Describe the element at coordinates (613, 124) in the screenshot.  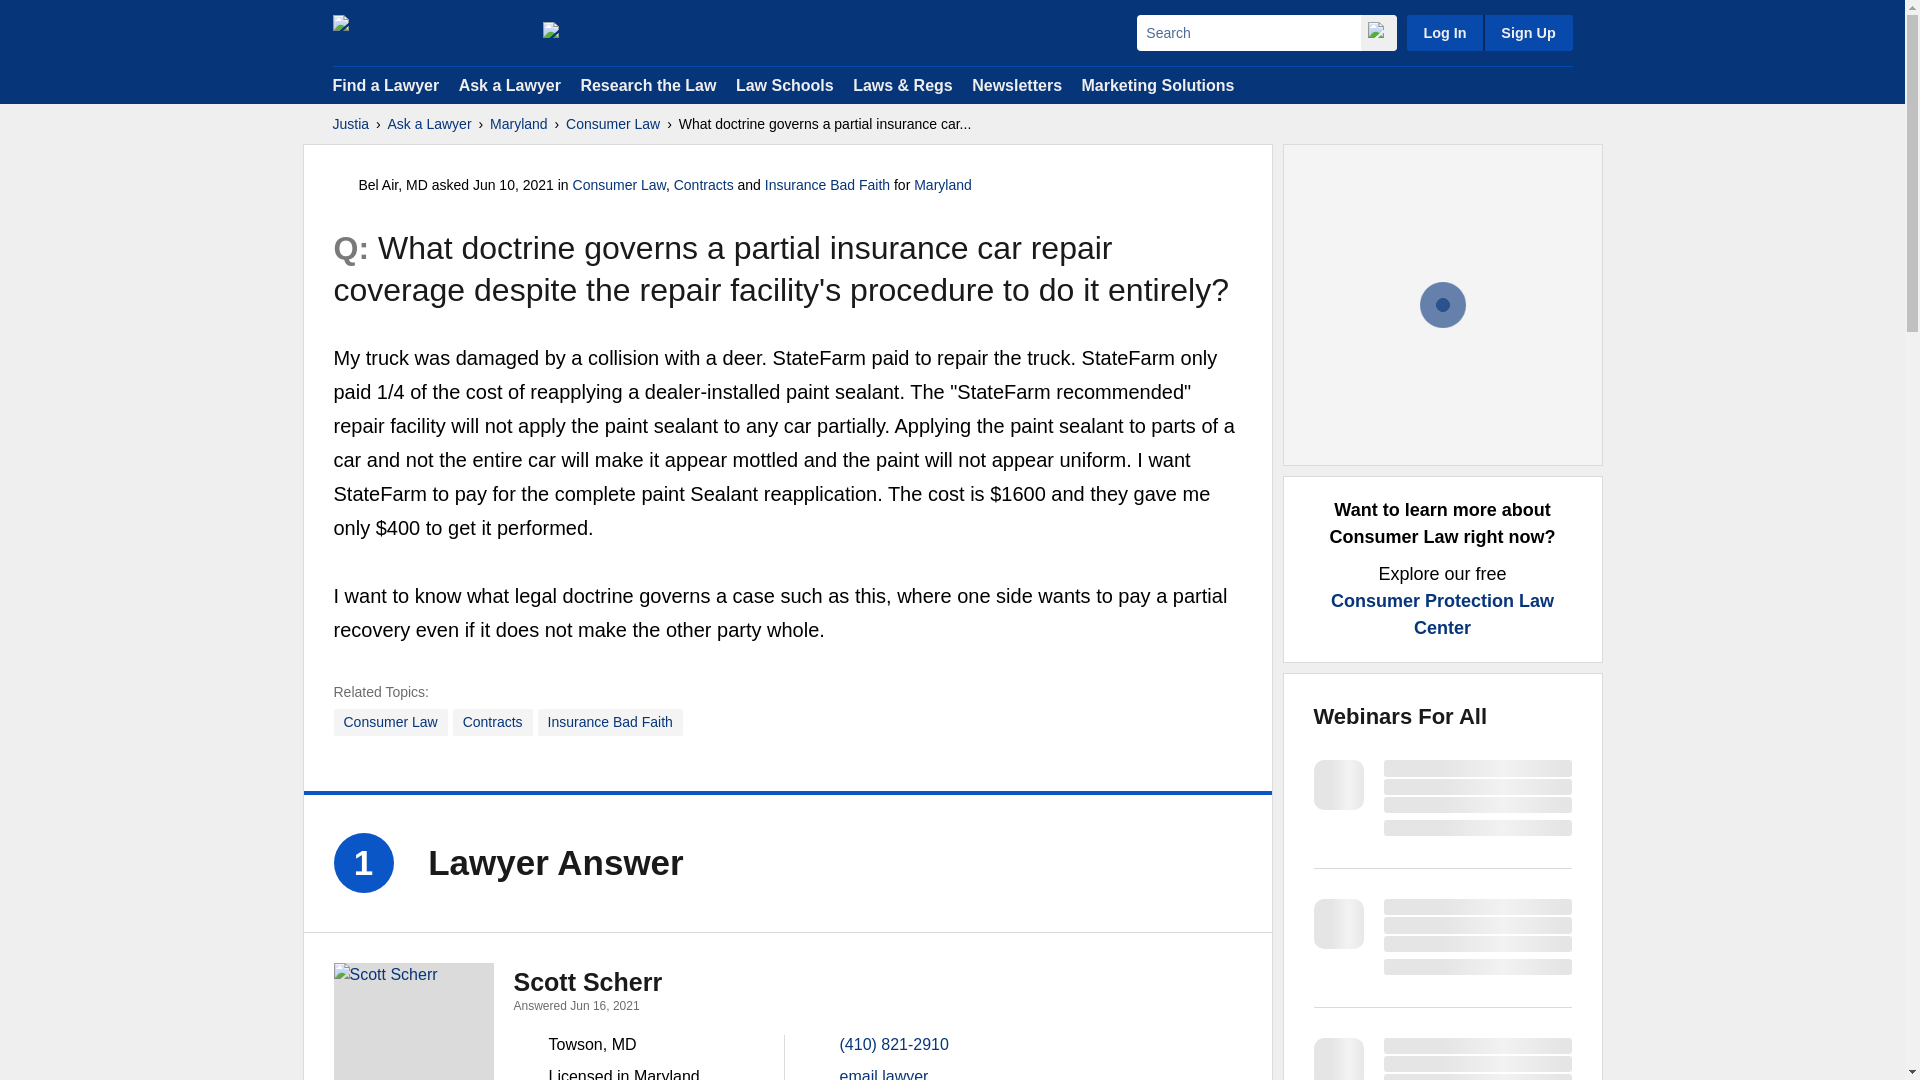
I see `Consumer Law` at that location.